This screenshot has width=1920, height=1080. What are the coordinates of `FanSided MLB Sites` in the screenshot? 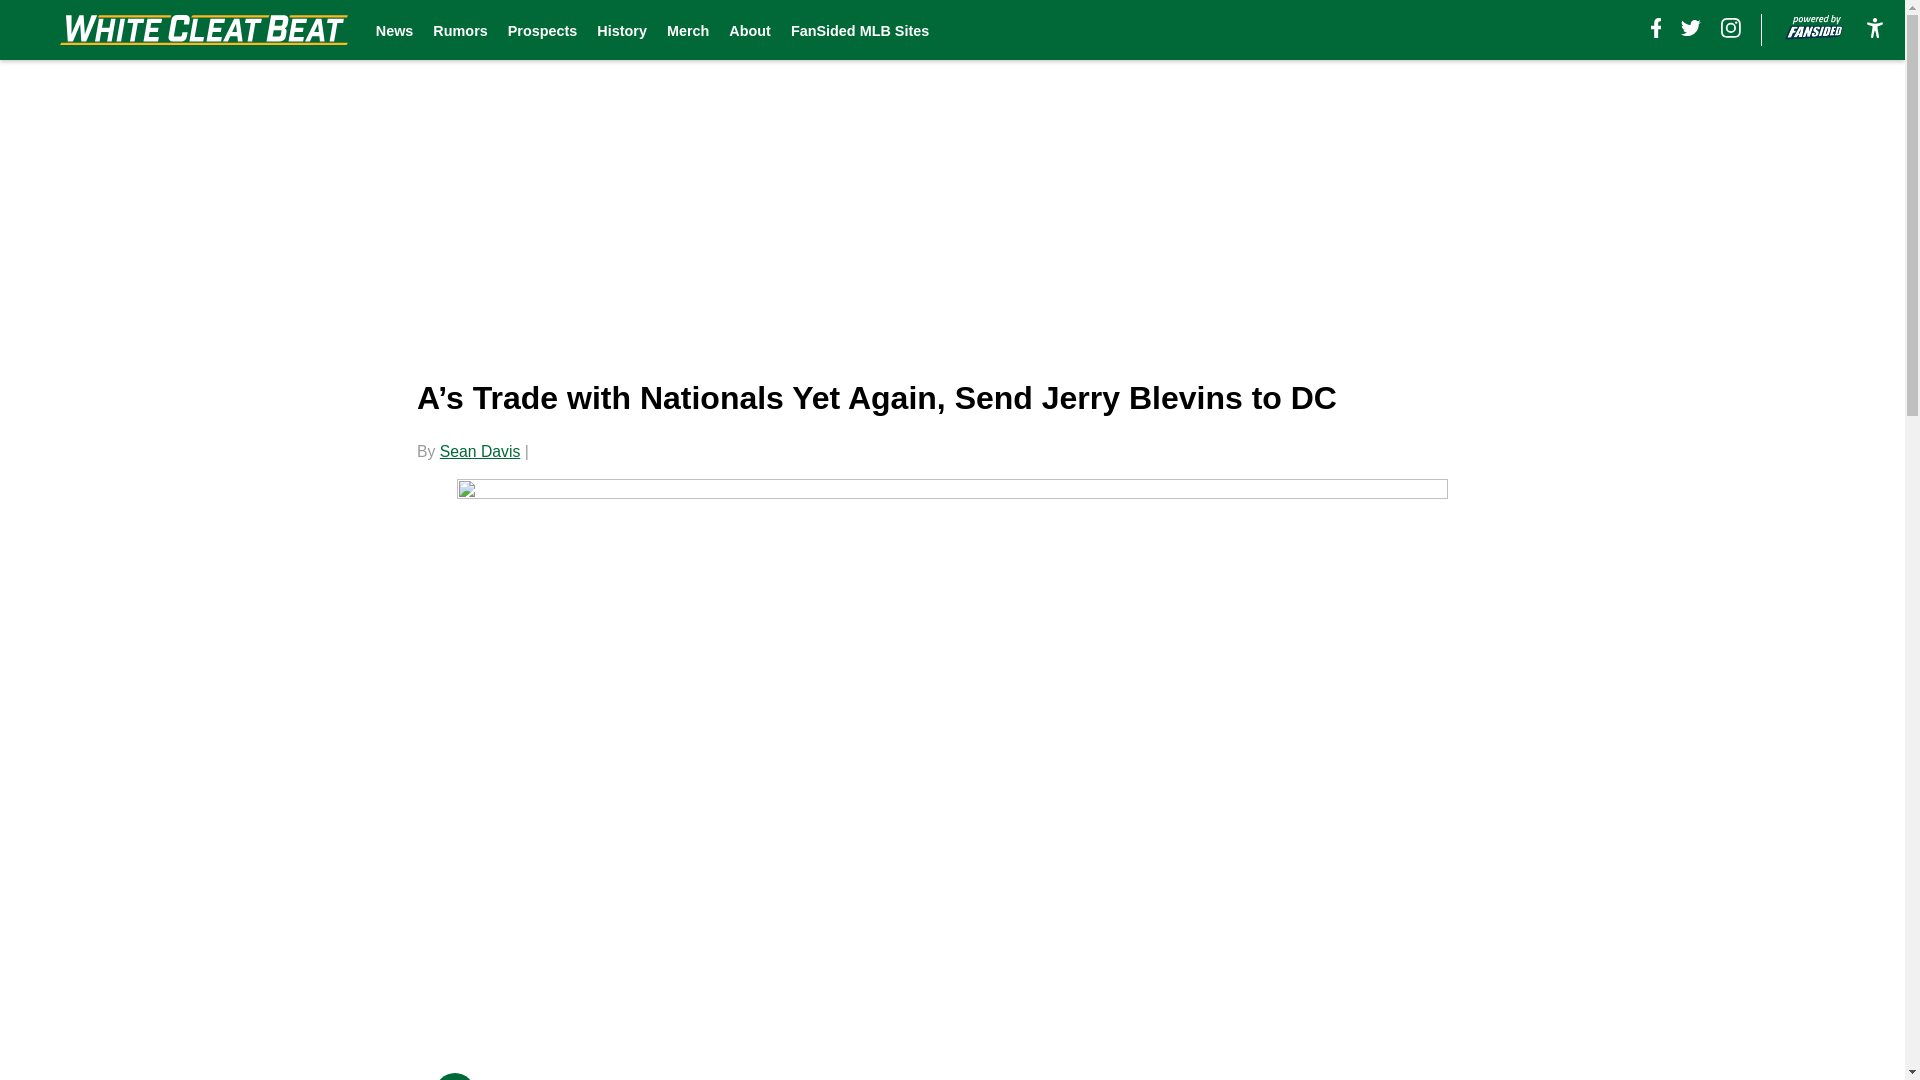 It's located at (860, 30).